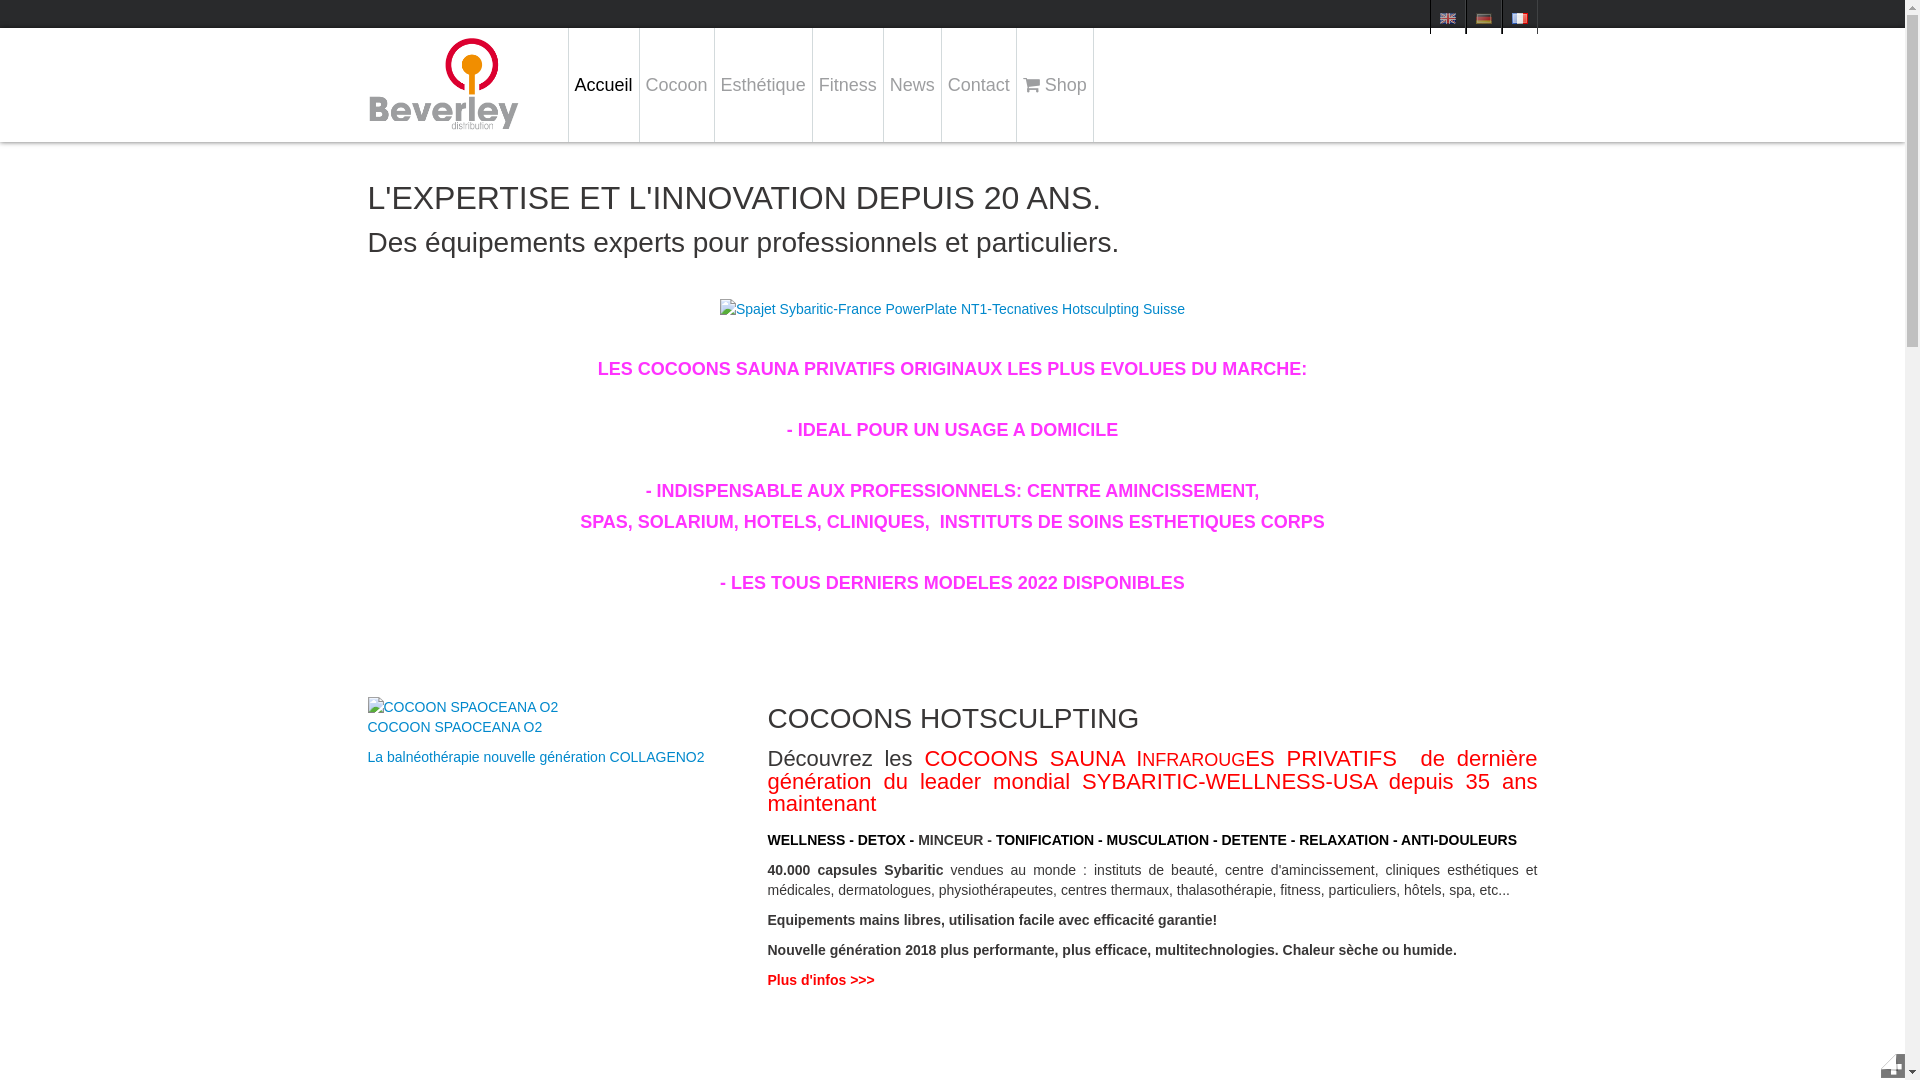 This screenshot has width=1920, height=1080. I want to click on Accueil, so click(604, 85).